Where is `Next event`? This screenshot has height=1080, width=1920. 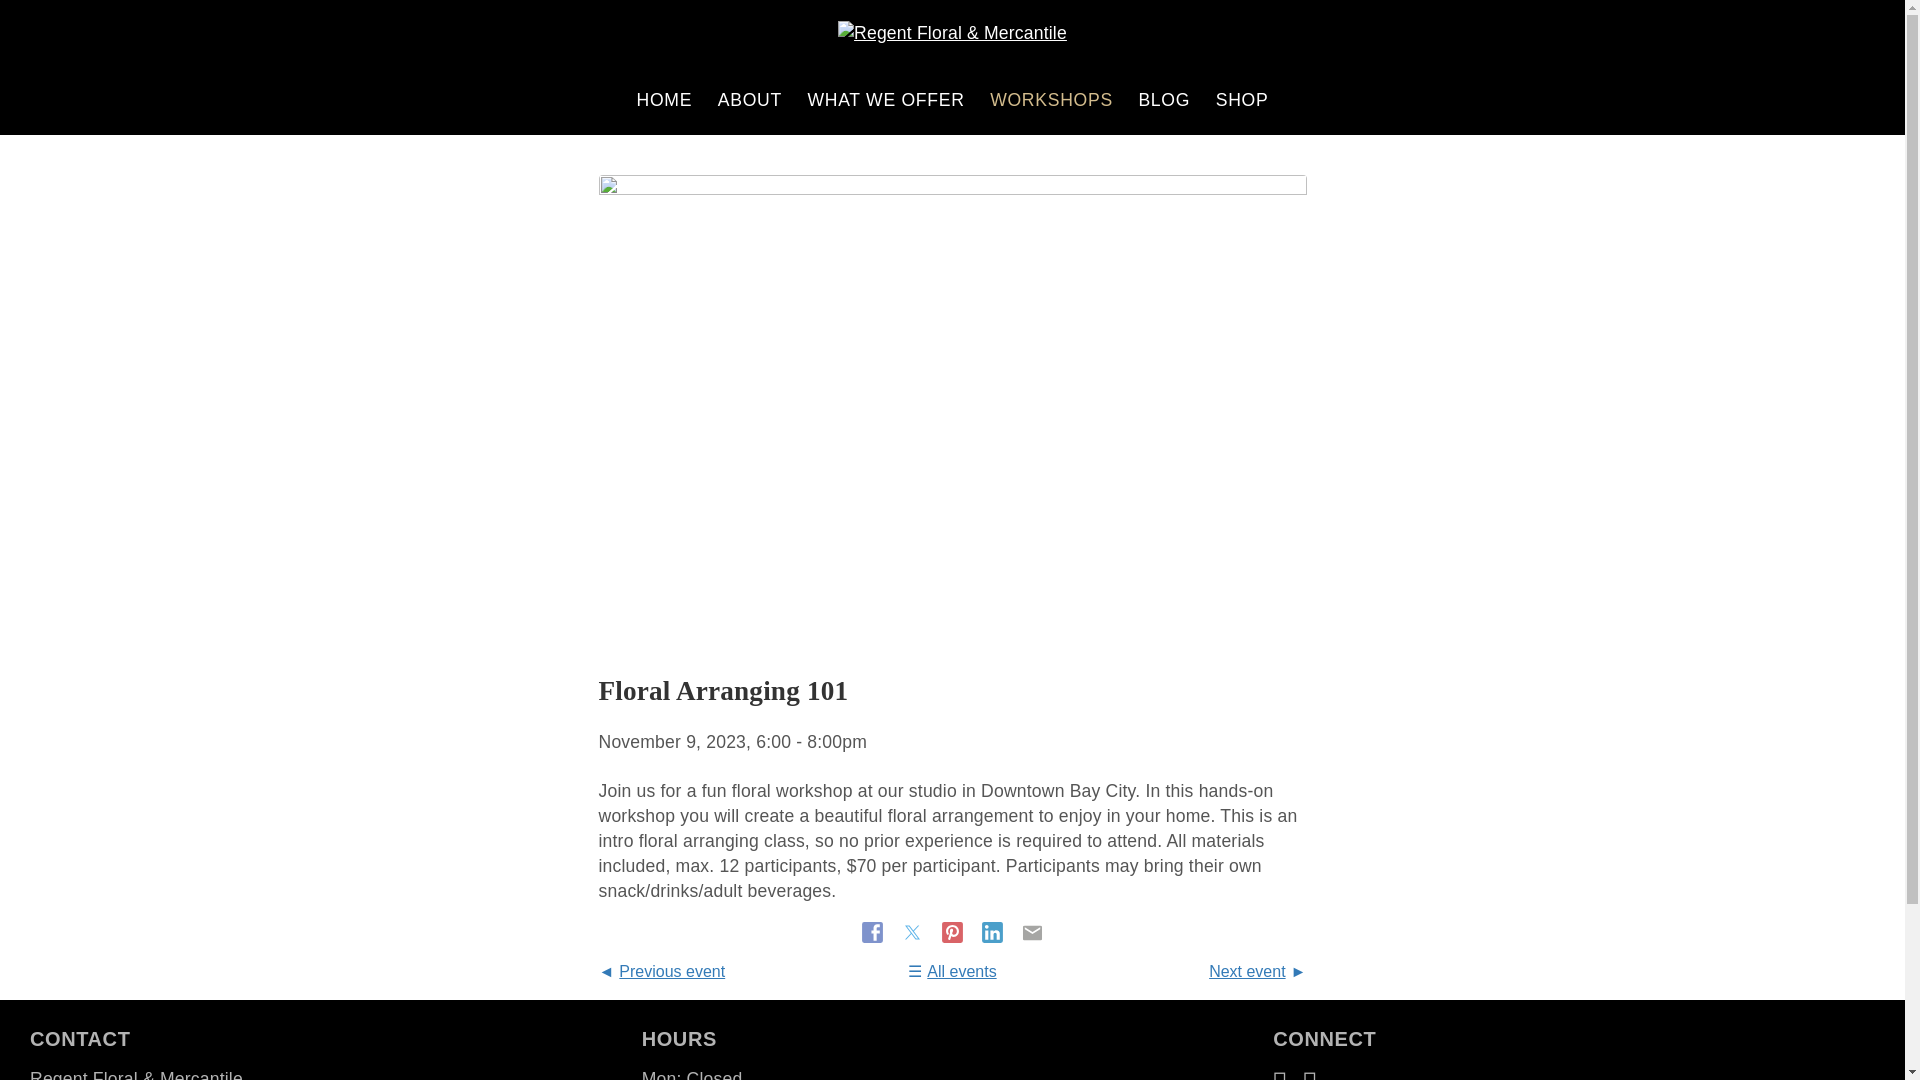 Next event is located at coordinates (1257, 971).